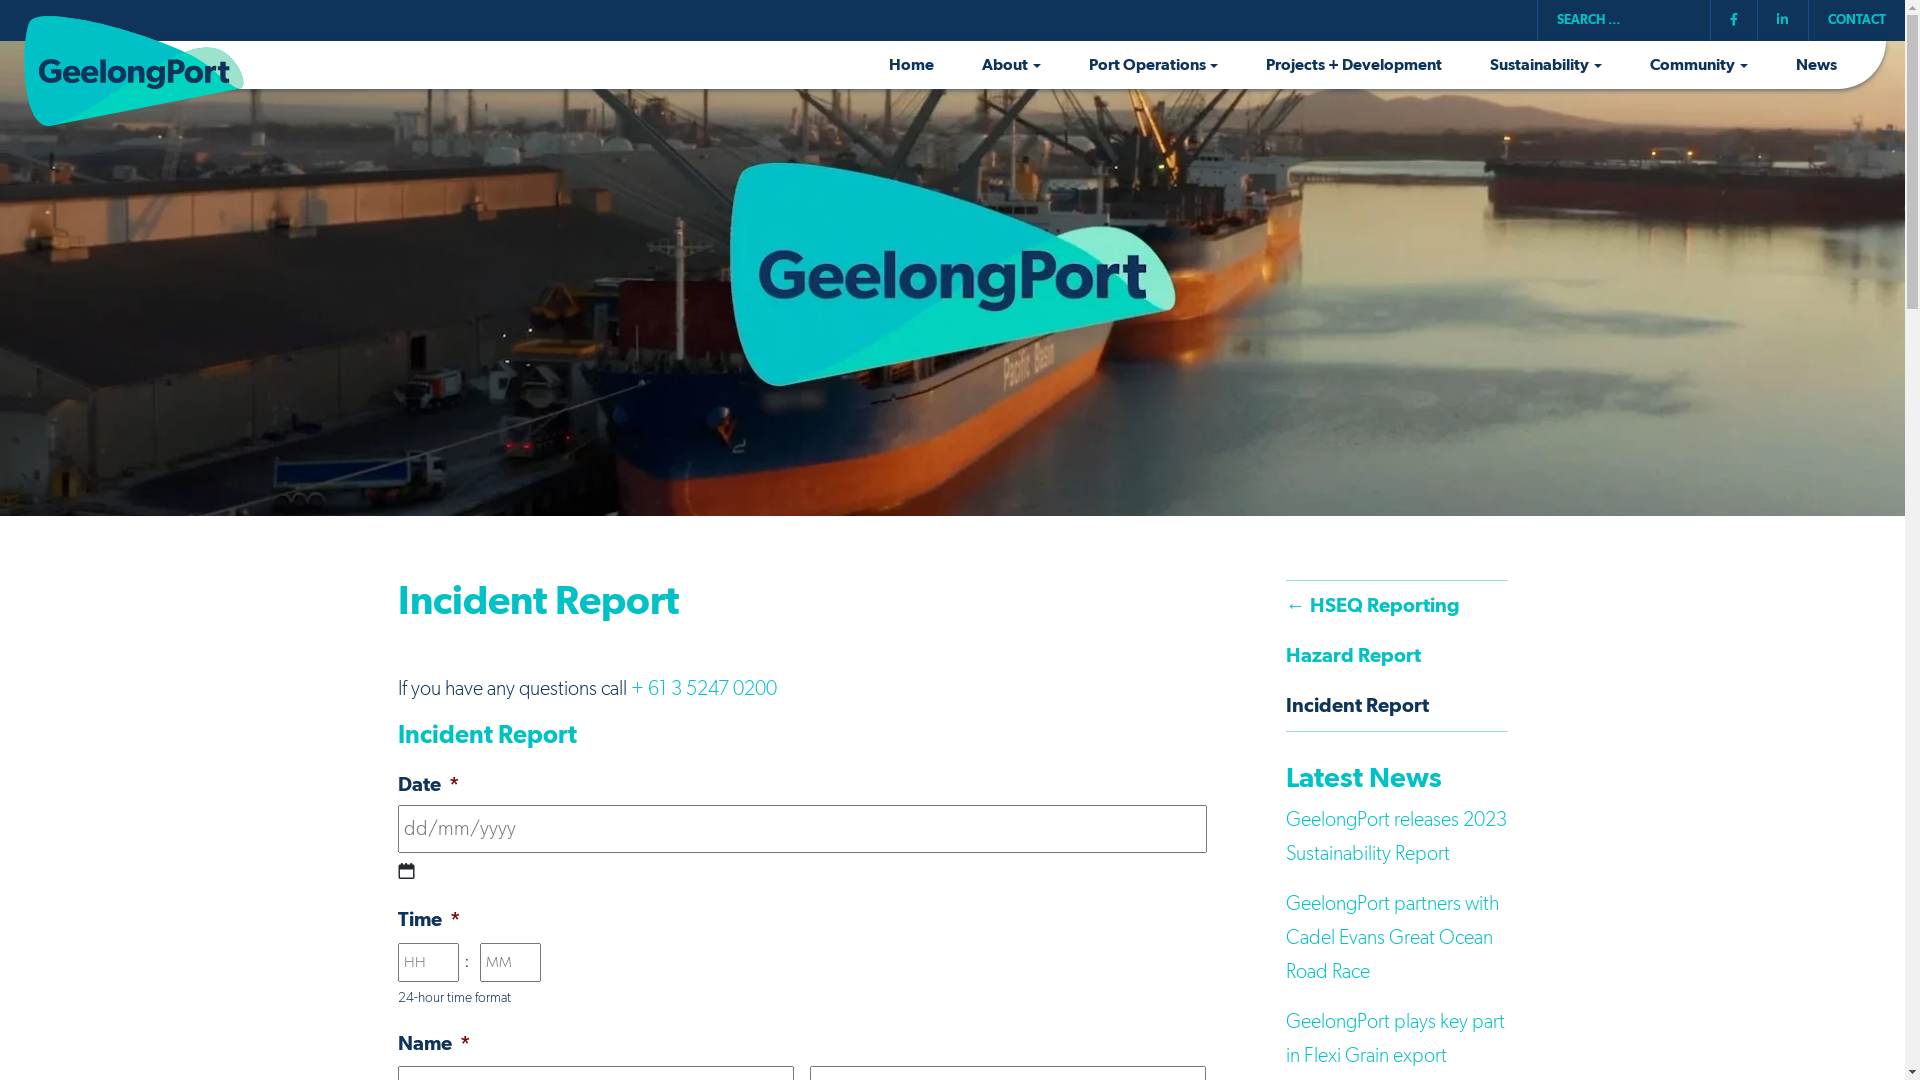 This screenshot has height=1080, width=1920. Describe the element at coordinates (406, 871) in the screenshot. I see `Select date` at that location.